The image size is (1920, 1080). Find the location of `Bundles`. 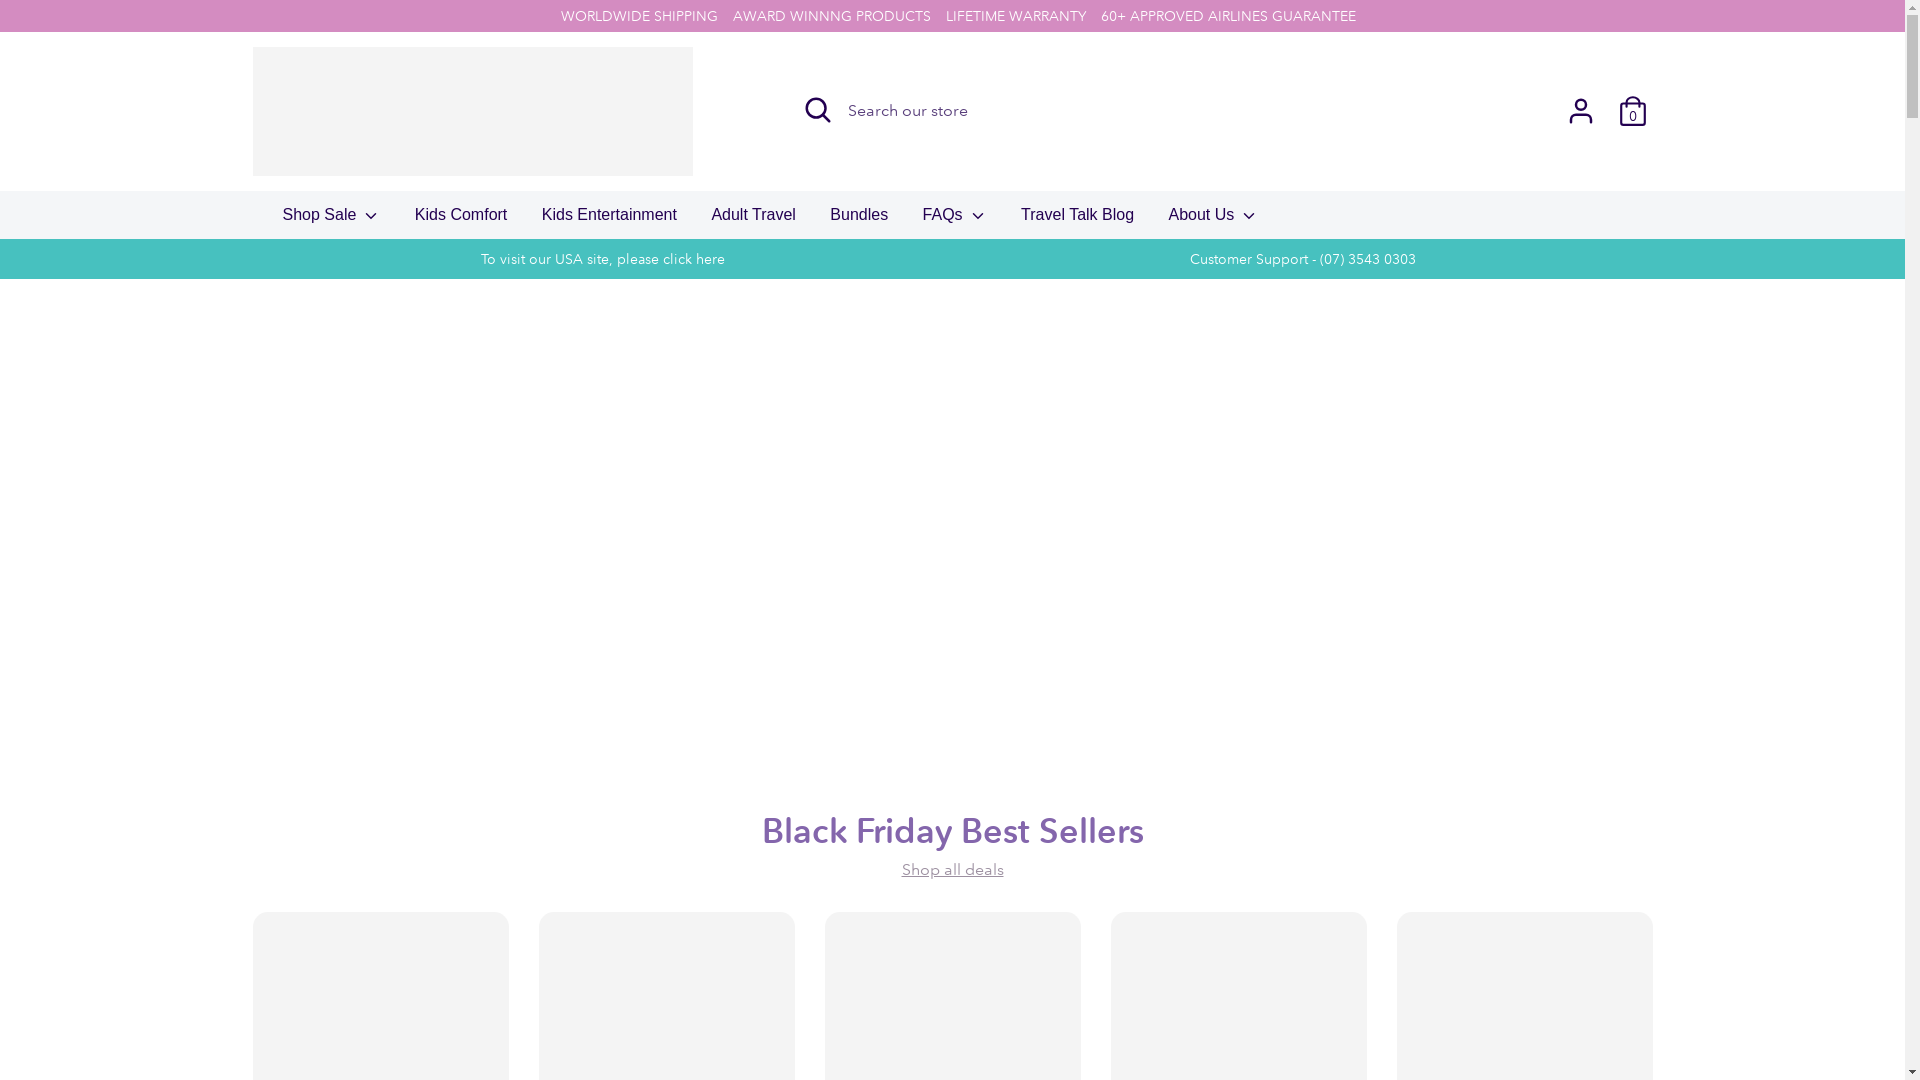

Bundles is located at coordinates (859, 221).